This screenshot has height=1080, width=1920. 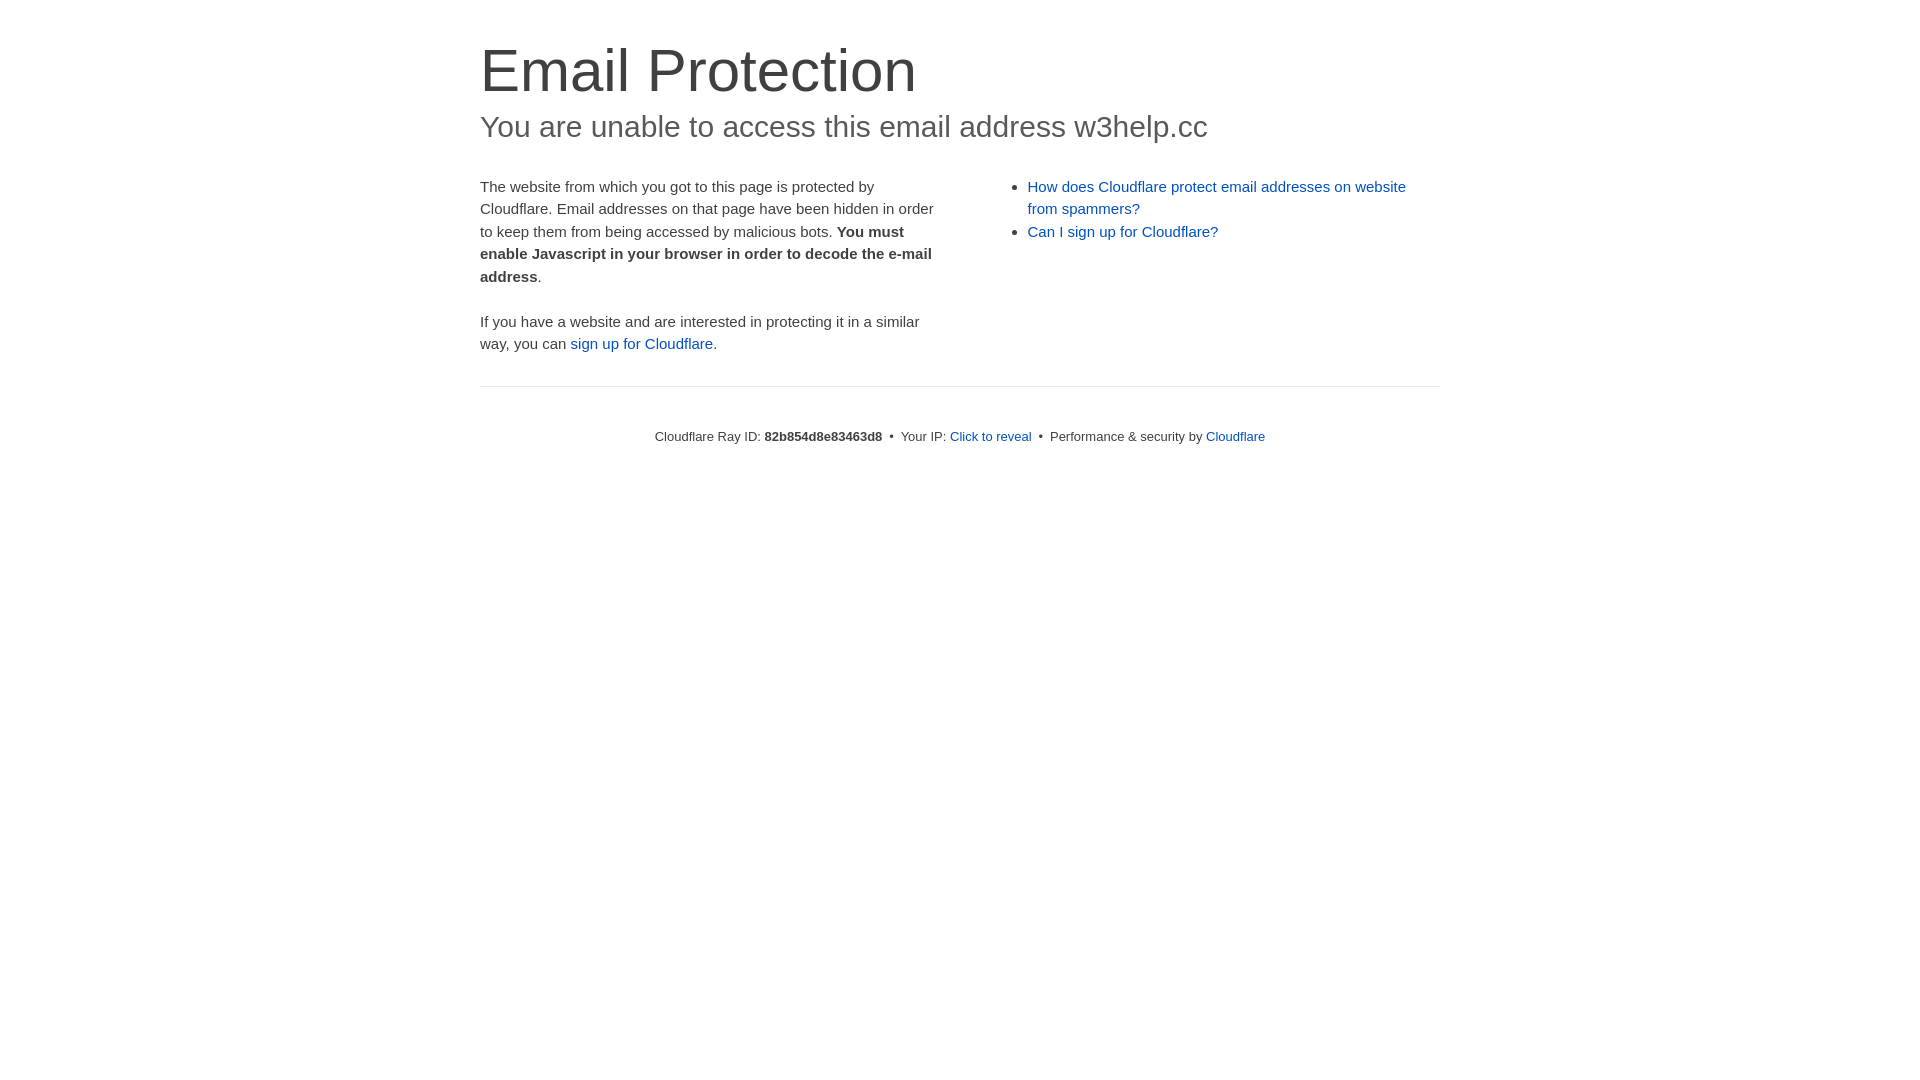 I want to click on sign up for Cloudflare, so click(x=642, y=344).